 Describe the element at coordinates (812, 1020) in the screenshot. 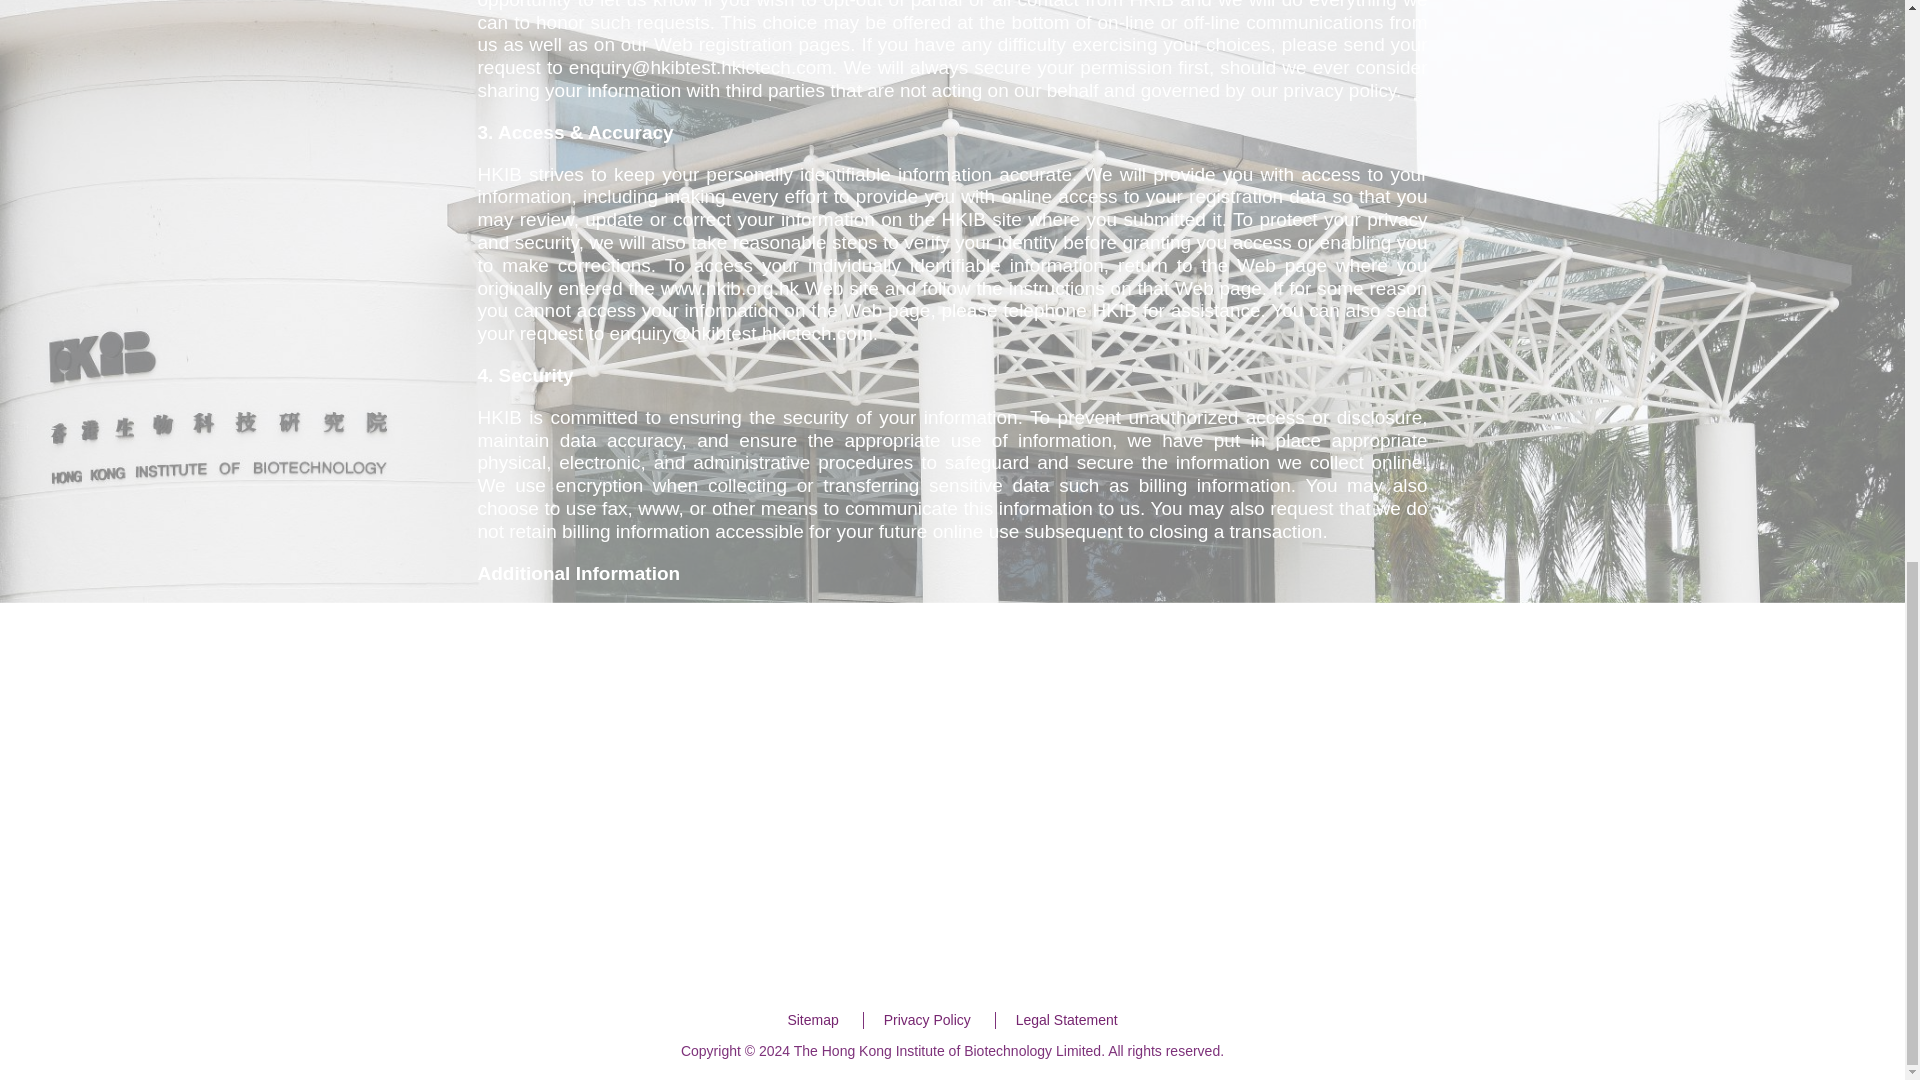

I see `Sitemap` at that location.